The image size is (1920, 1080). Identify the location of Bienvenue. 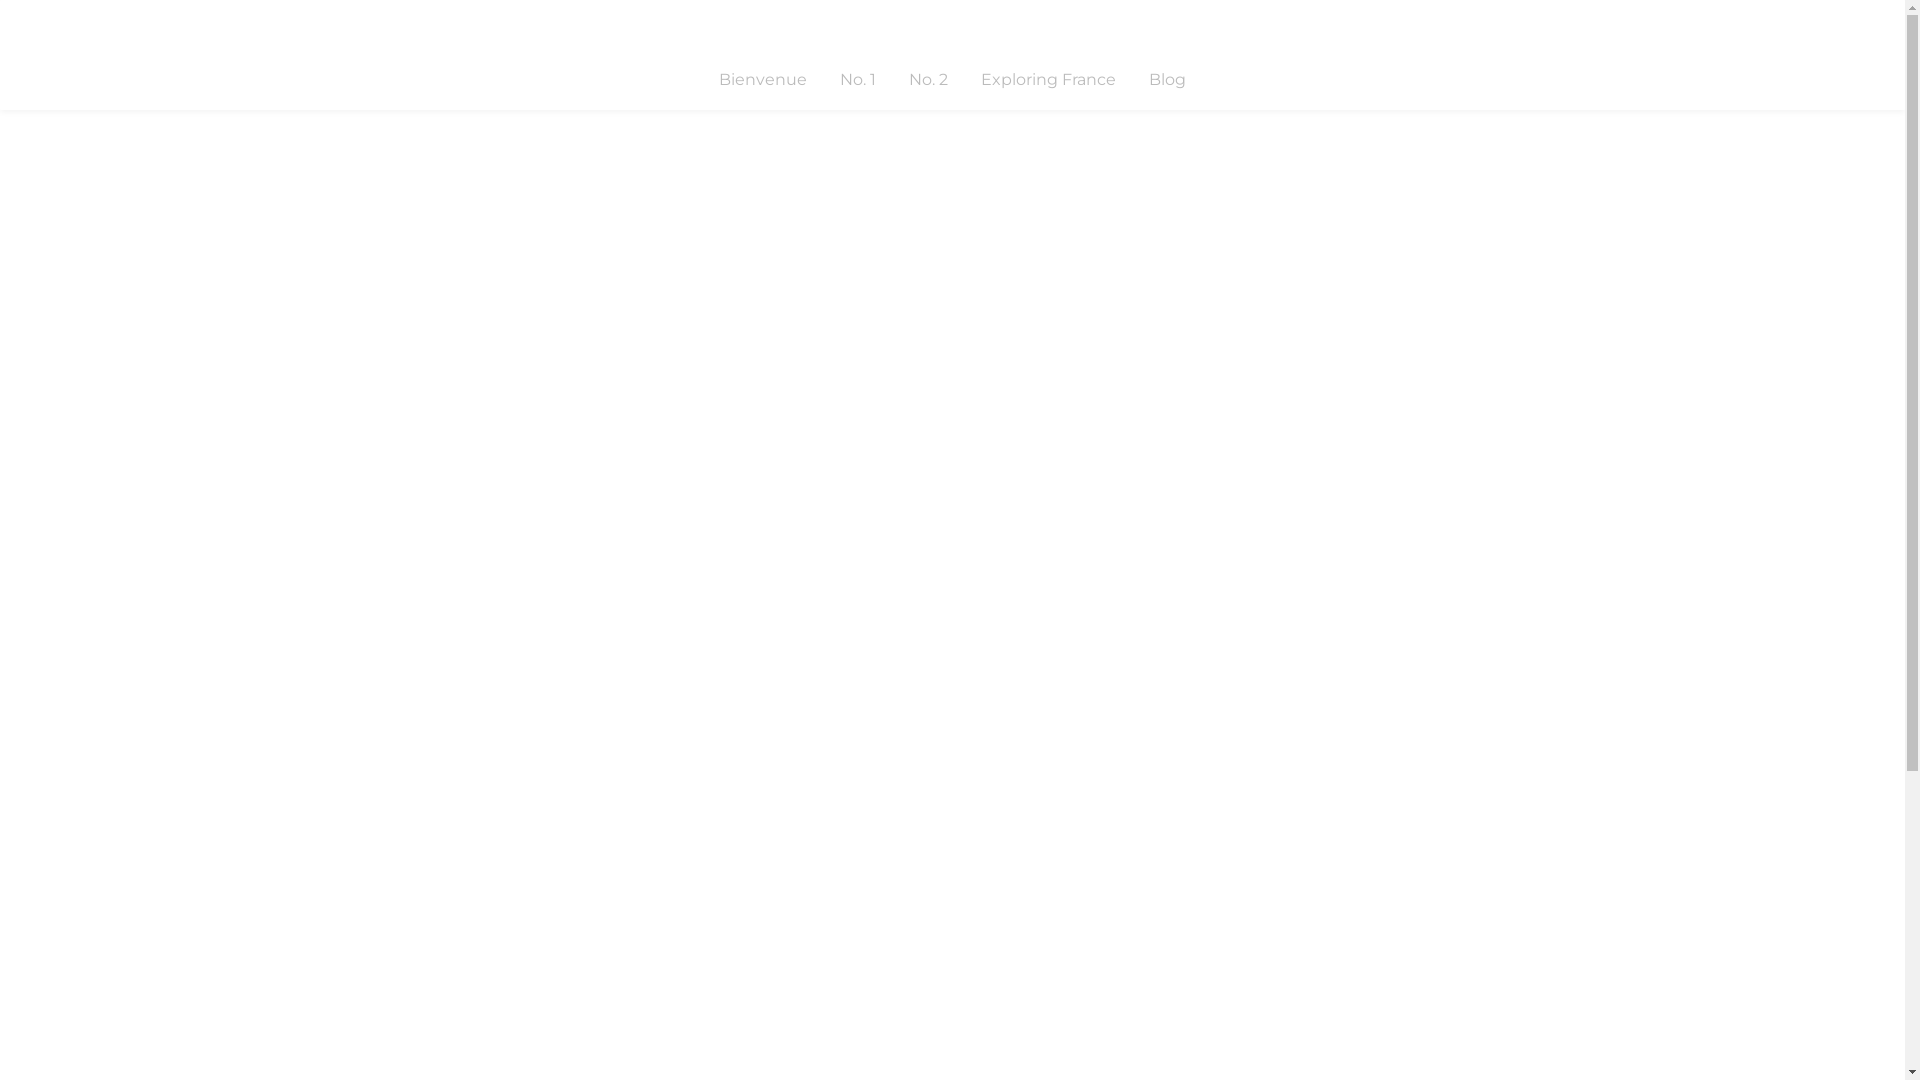
(763, 80).